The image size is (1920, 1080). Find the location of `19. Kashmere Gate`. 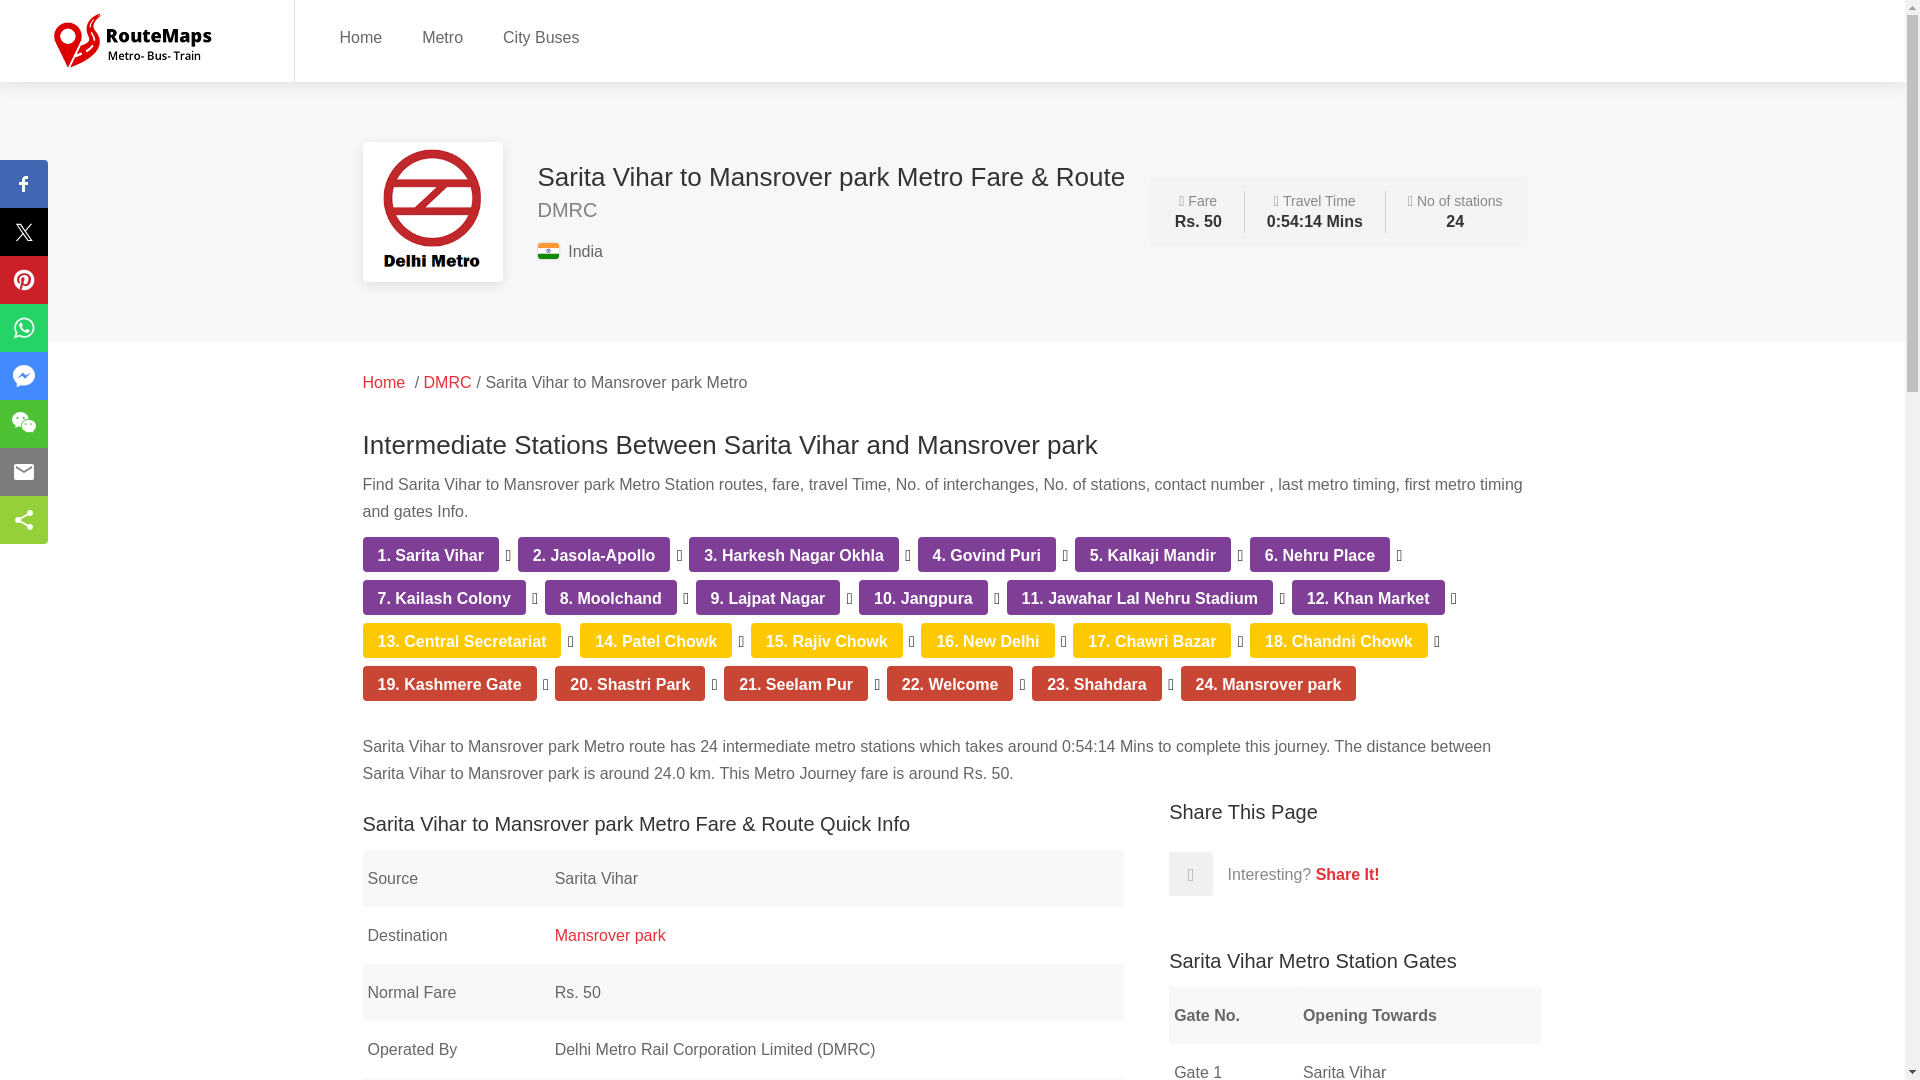

19. Kashmere Gate is located at coordinates (450, 684).